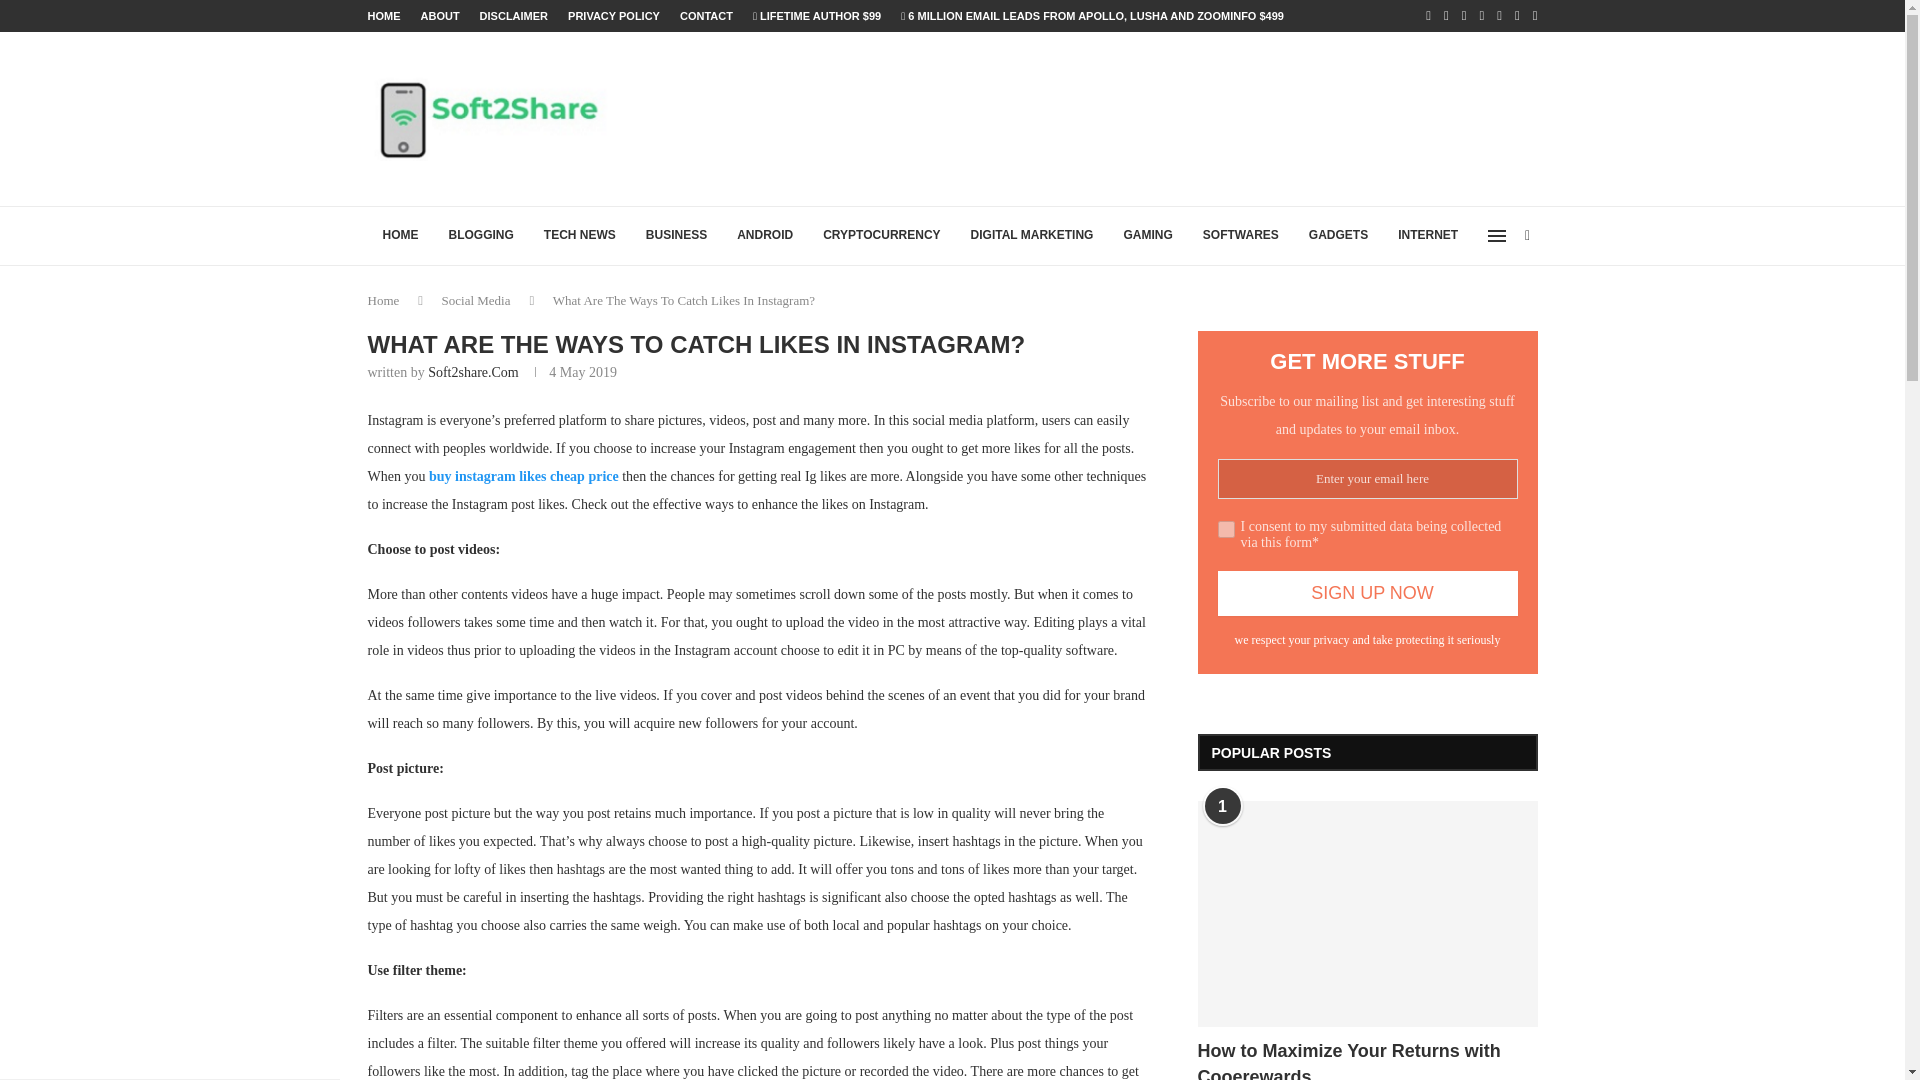 The height and width of the screenshot is (1080, 1920). What do you see at coordinates (1241, 236) in the screenshot?
I see `SOFTWARES` at bounding box center [1241, 236].